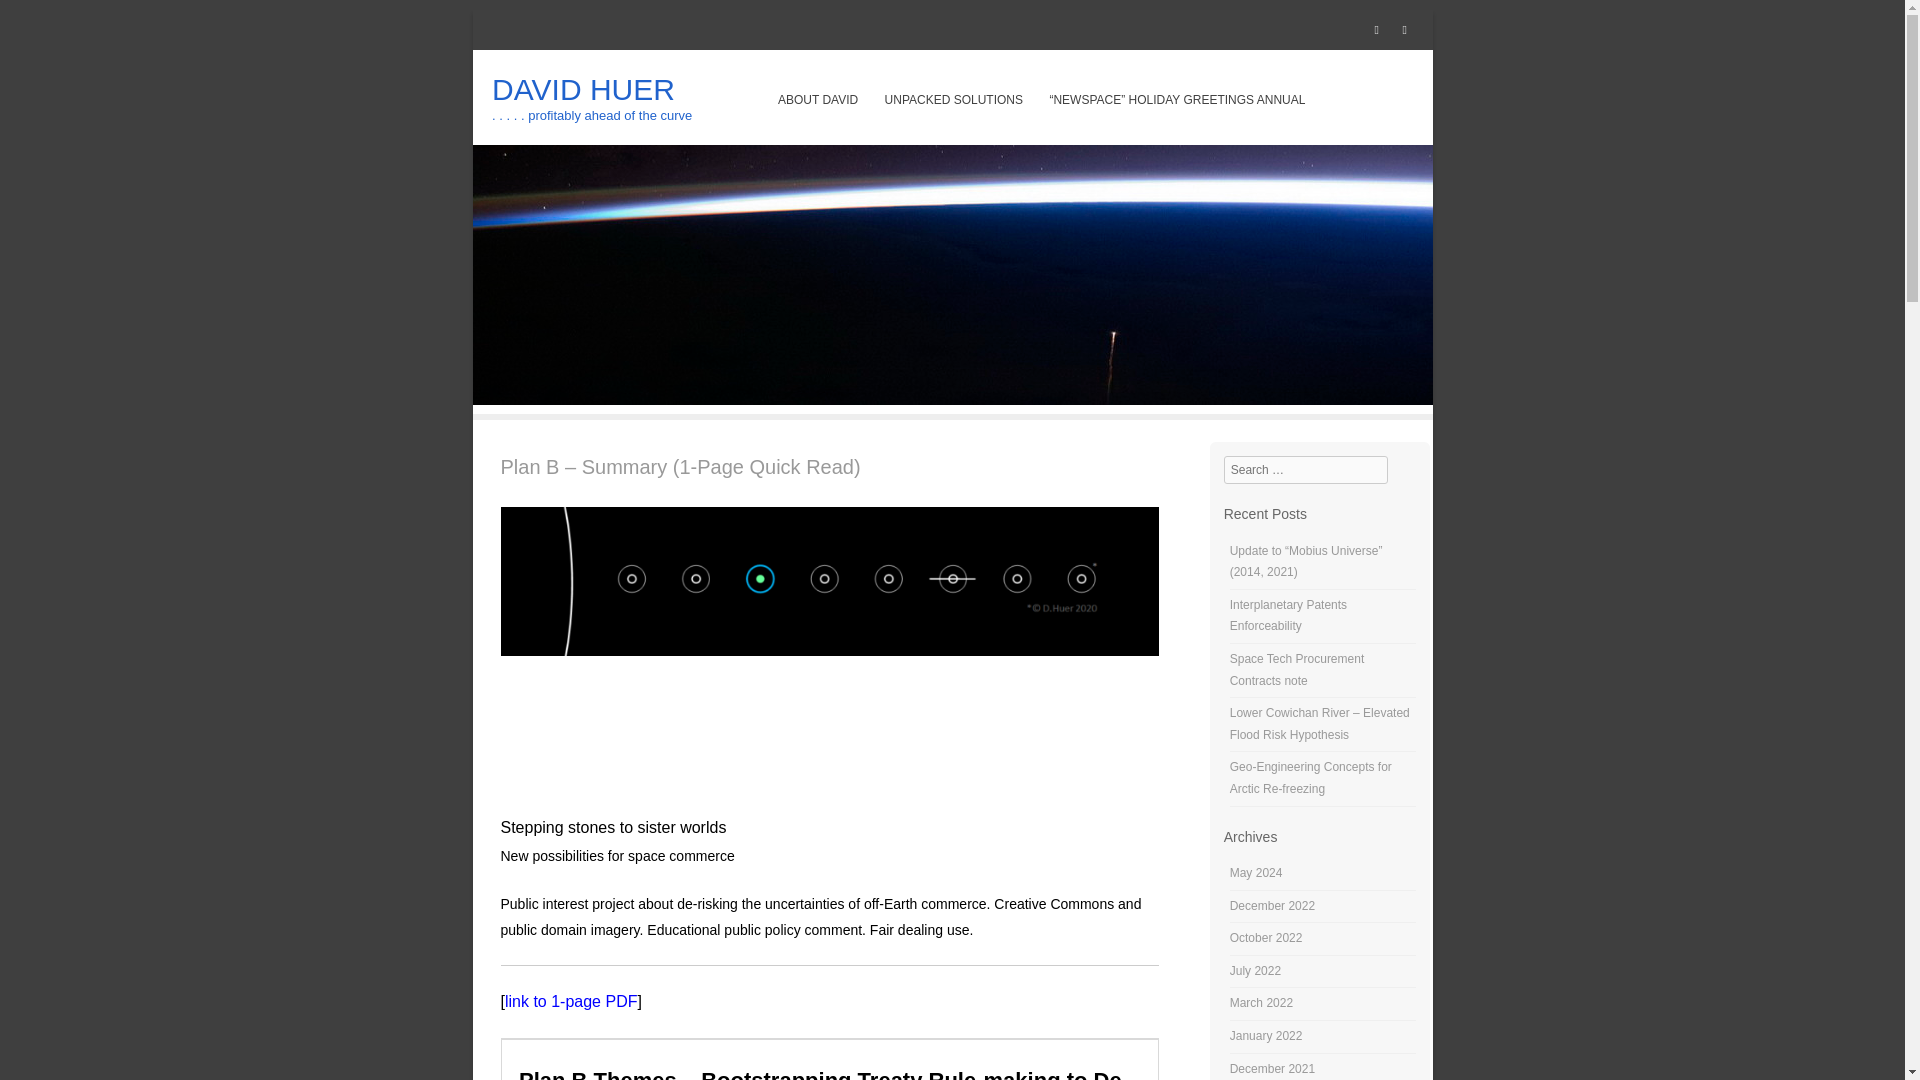 This screenshot has height=1080, width=1920. I want to click on Skip to content, so click(831, 100).